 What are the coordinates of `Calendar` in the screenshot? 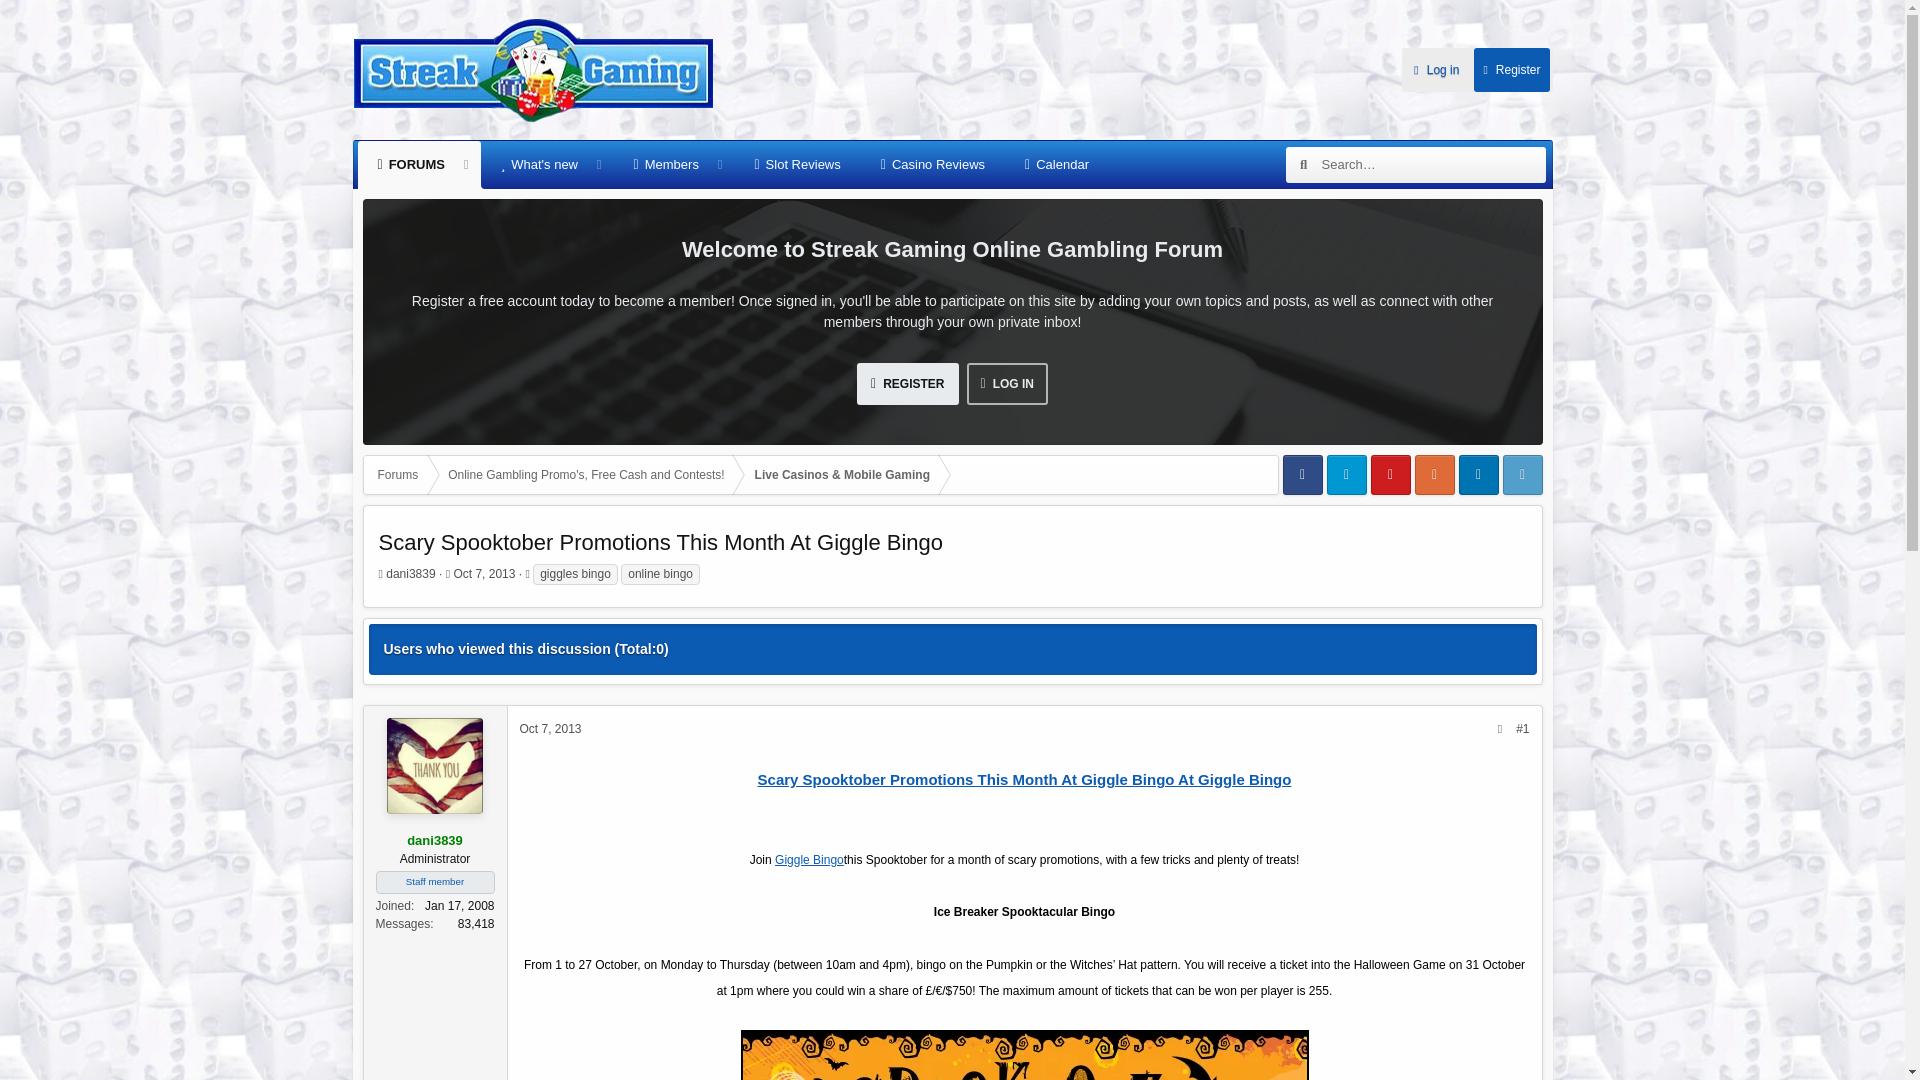 It's located at (1056, 165).